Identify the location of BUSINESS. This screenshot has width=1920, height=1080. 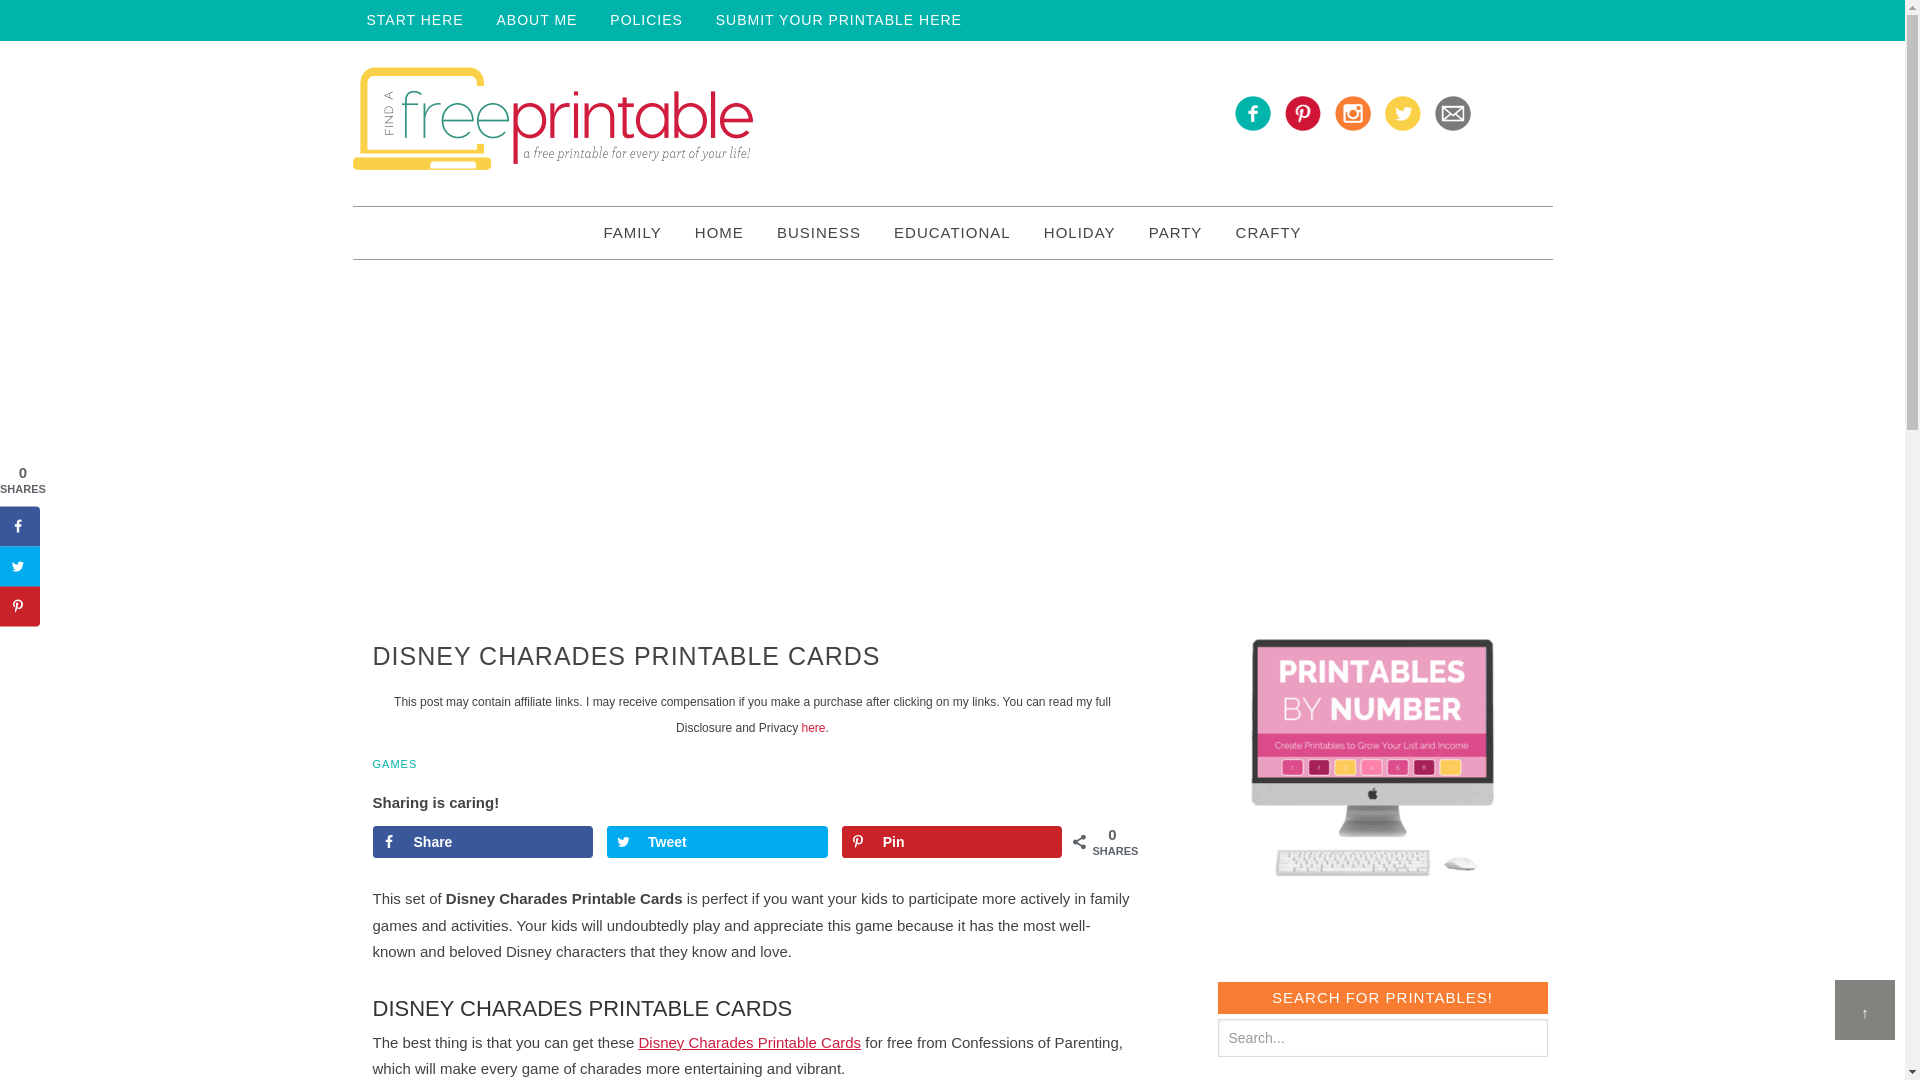
(818, 233).